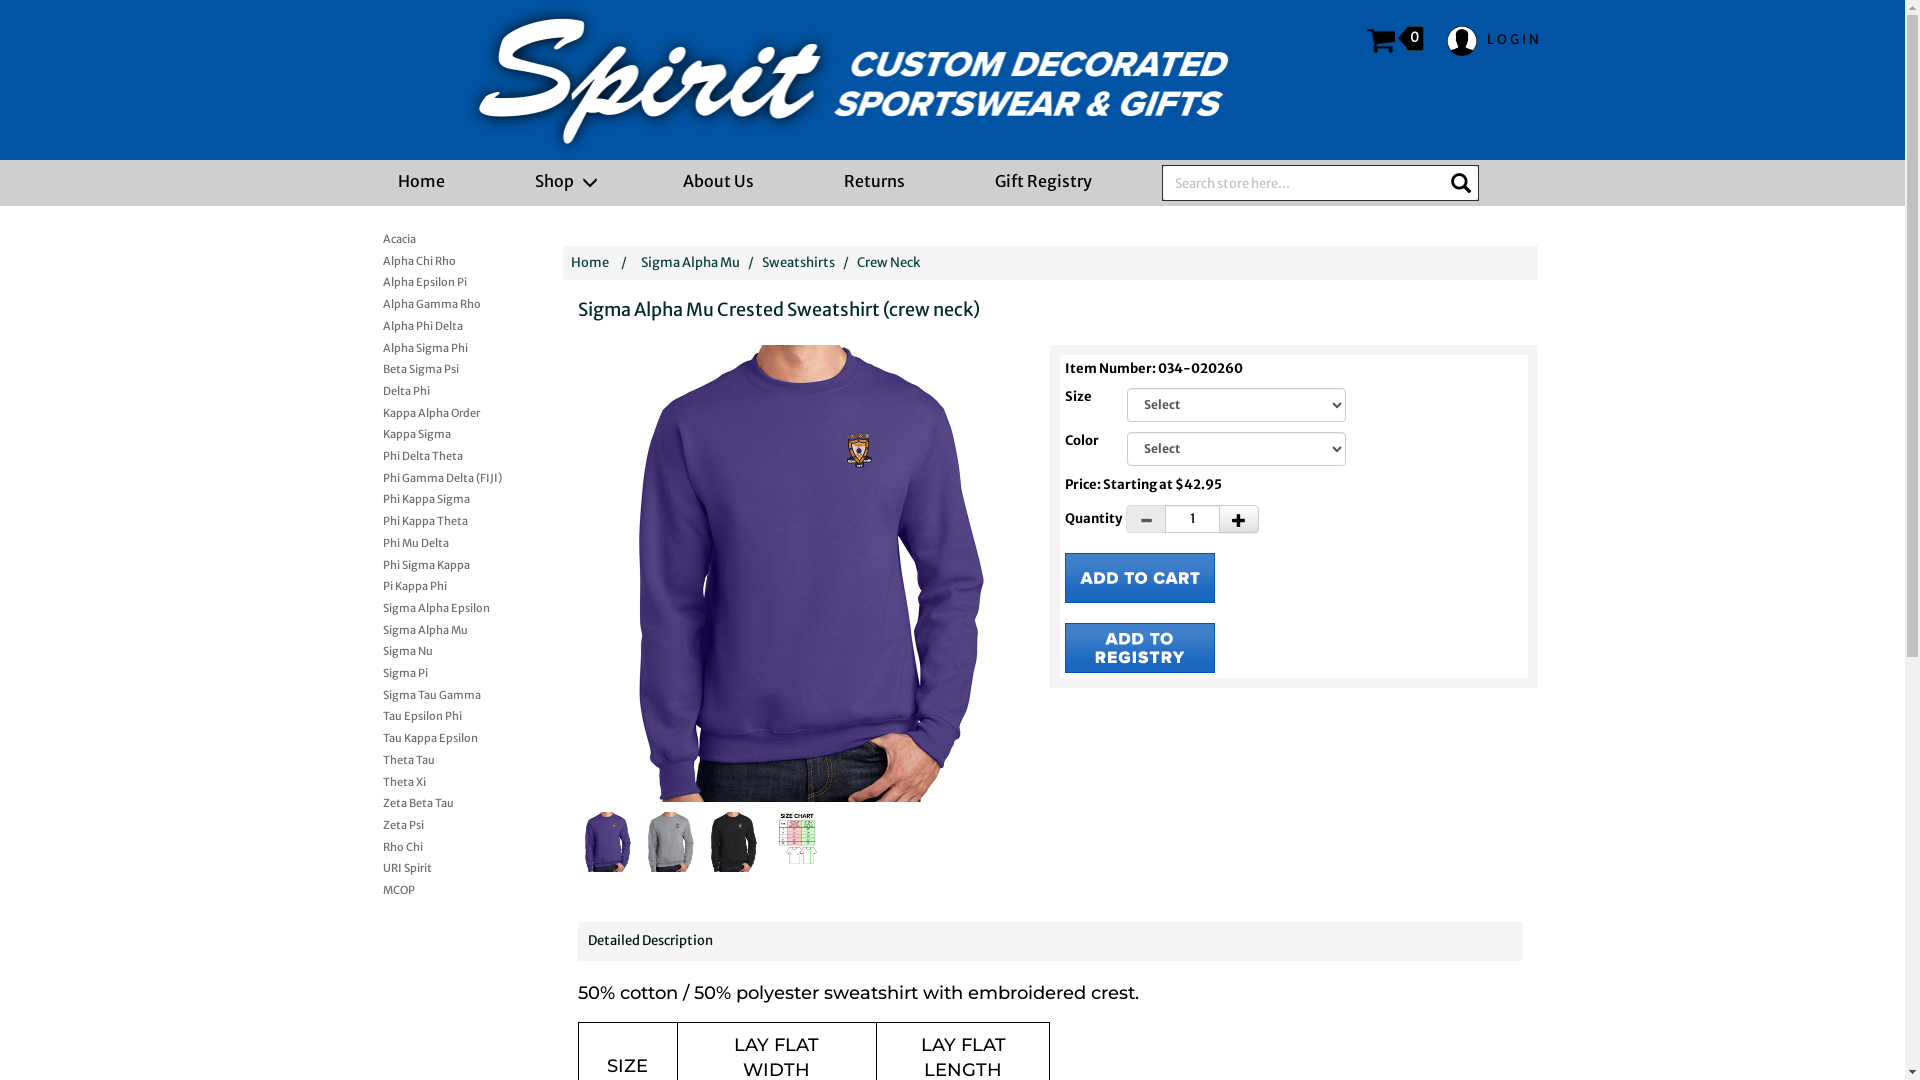 The width and height of the screenshot is (1920, 1080). Describe the element at coordinates (445, 801) in the screenshot. I see `Zeta Beta Tau` at that location.